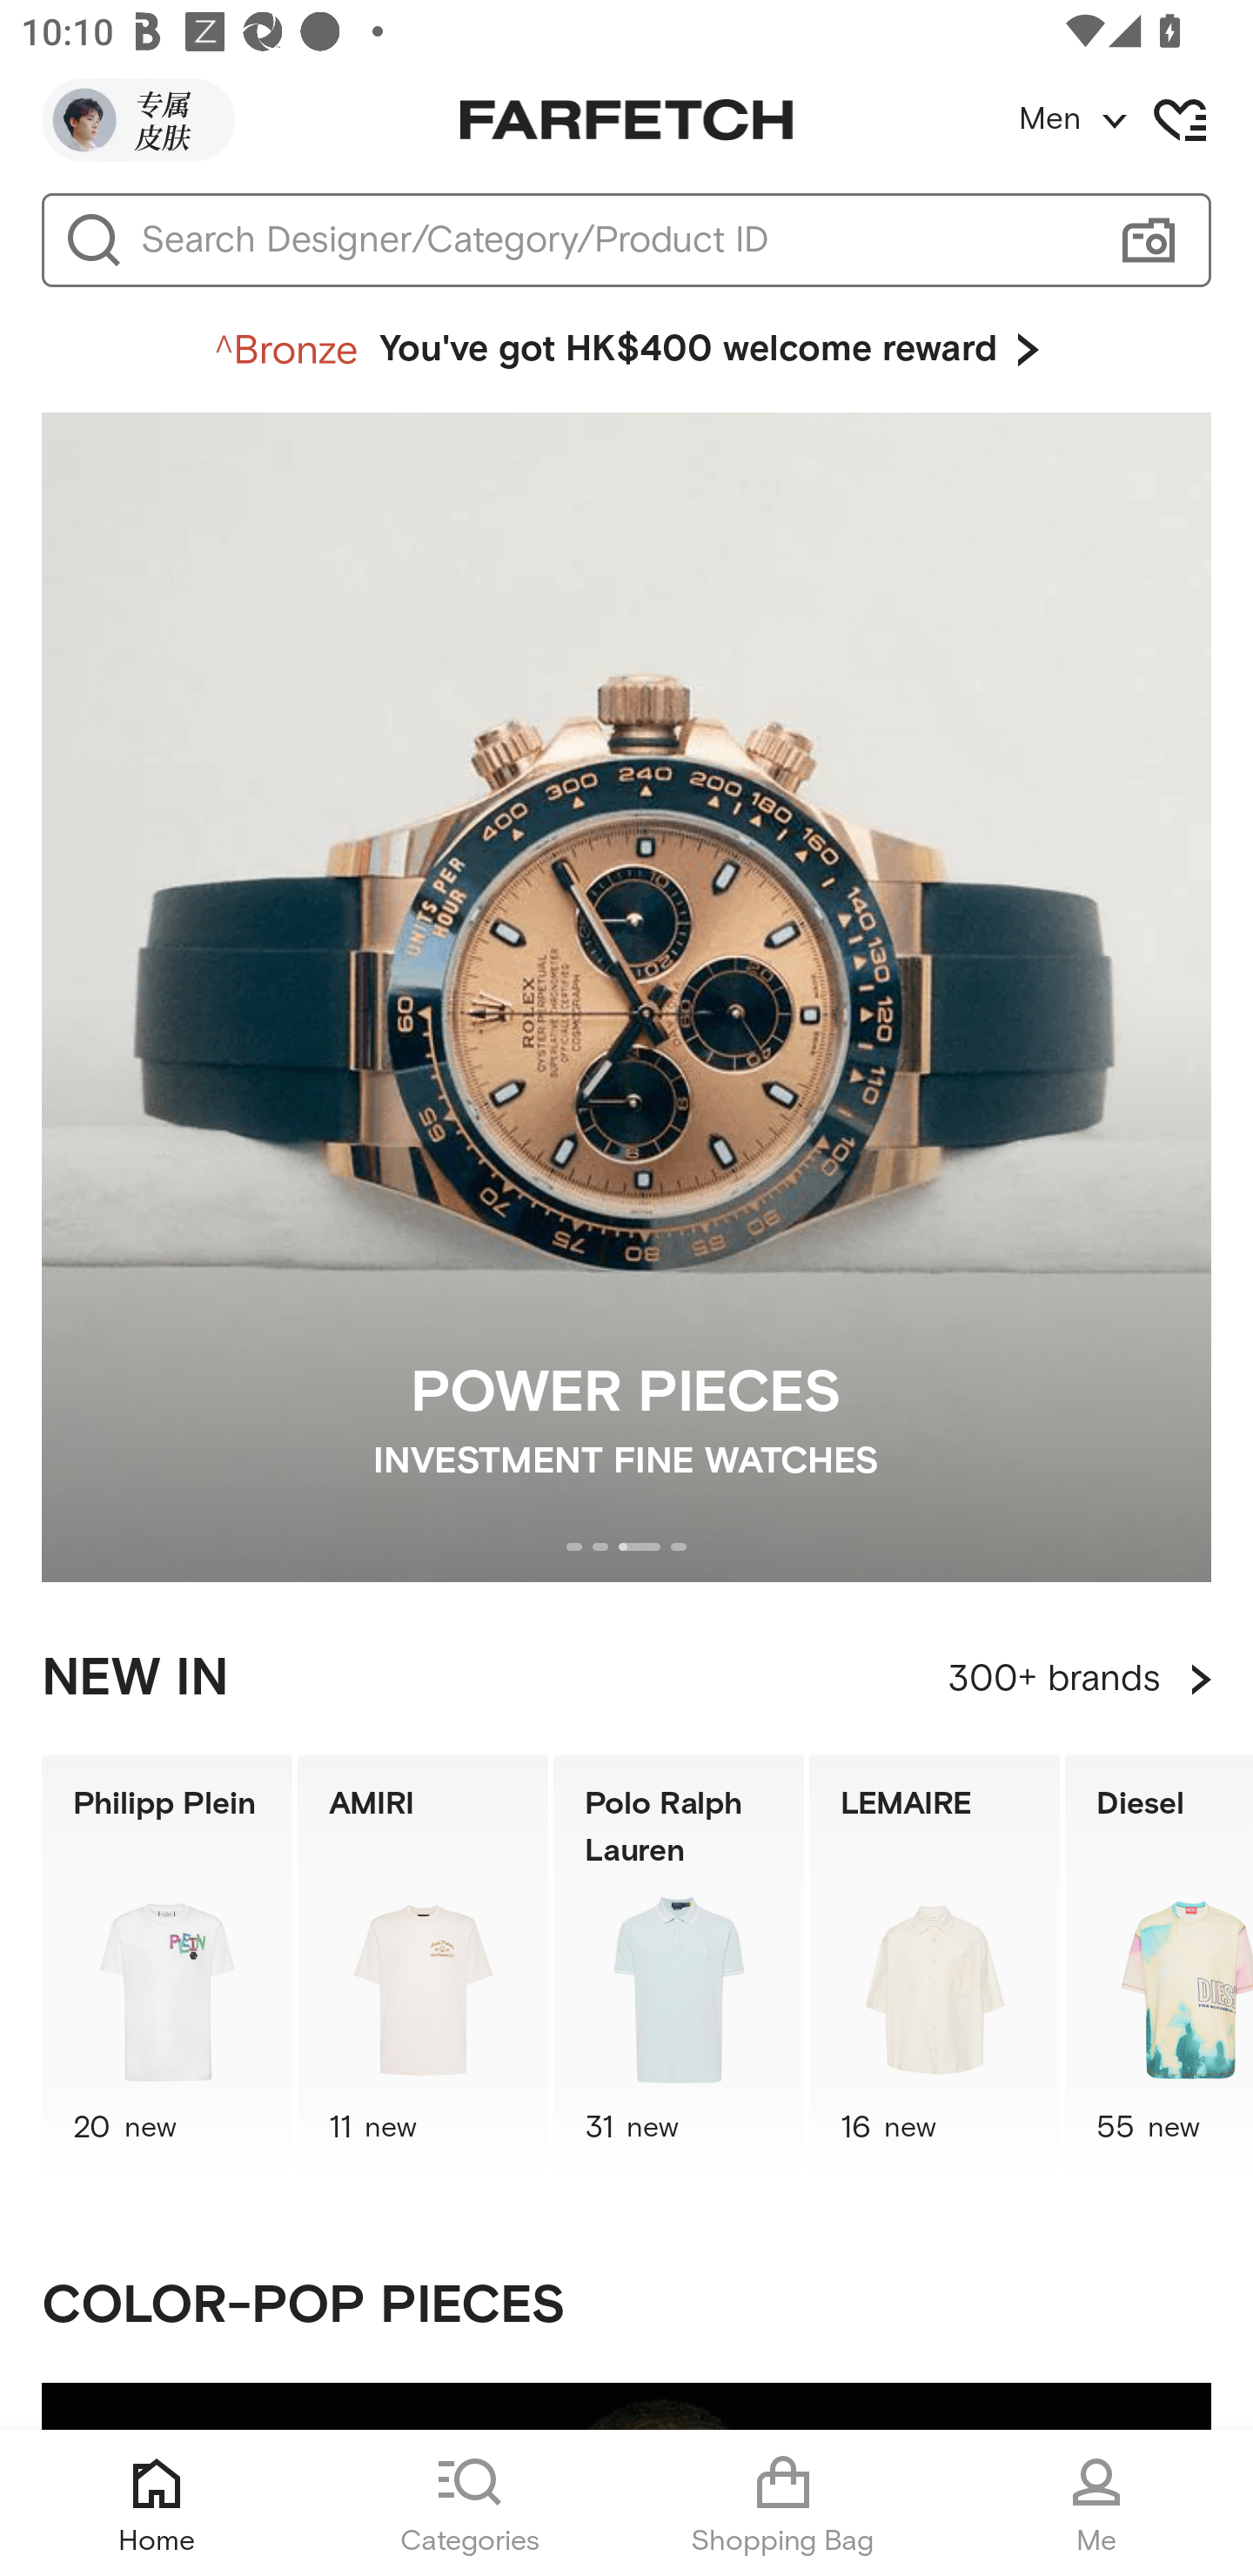 This screenshot has height=2576, width=1253. Describe the element at coordinates (783, 2503) in the screenshot. I see `Shopping Bag` at that location.